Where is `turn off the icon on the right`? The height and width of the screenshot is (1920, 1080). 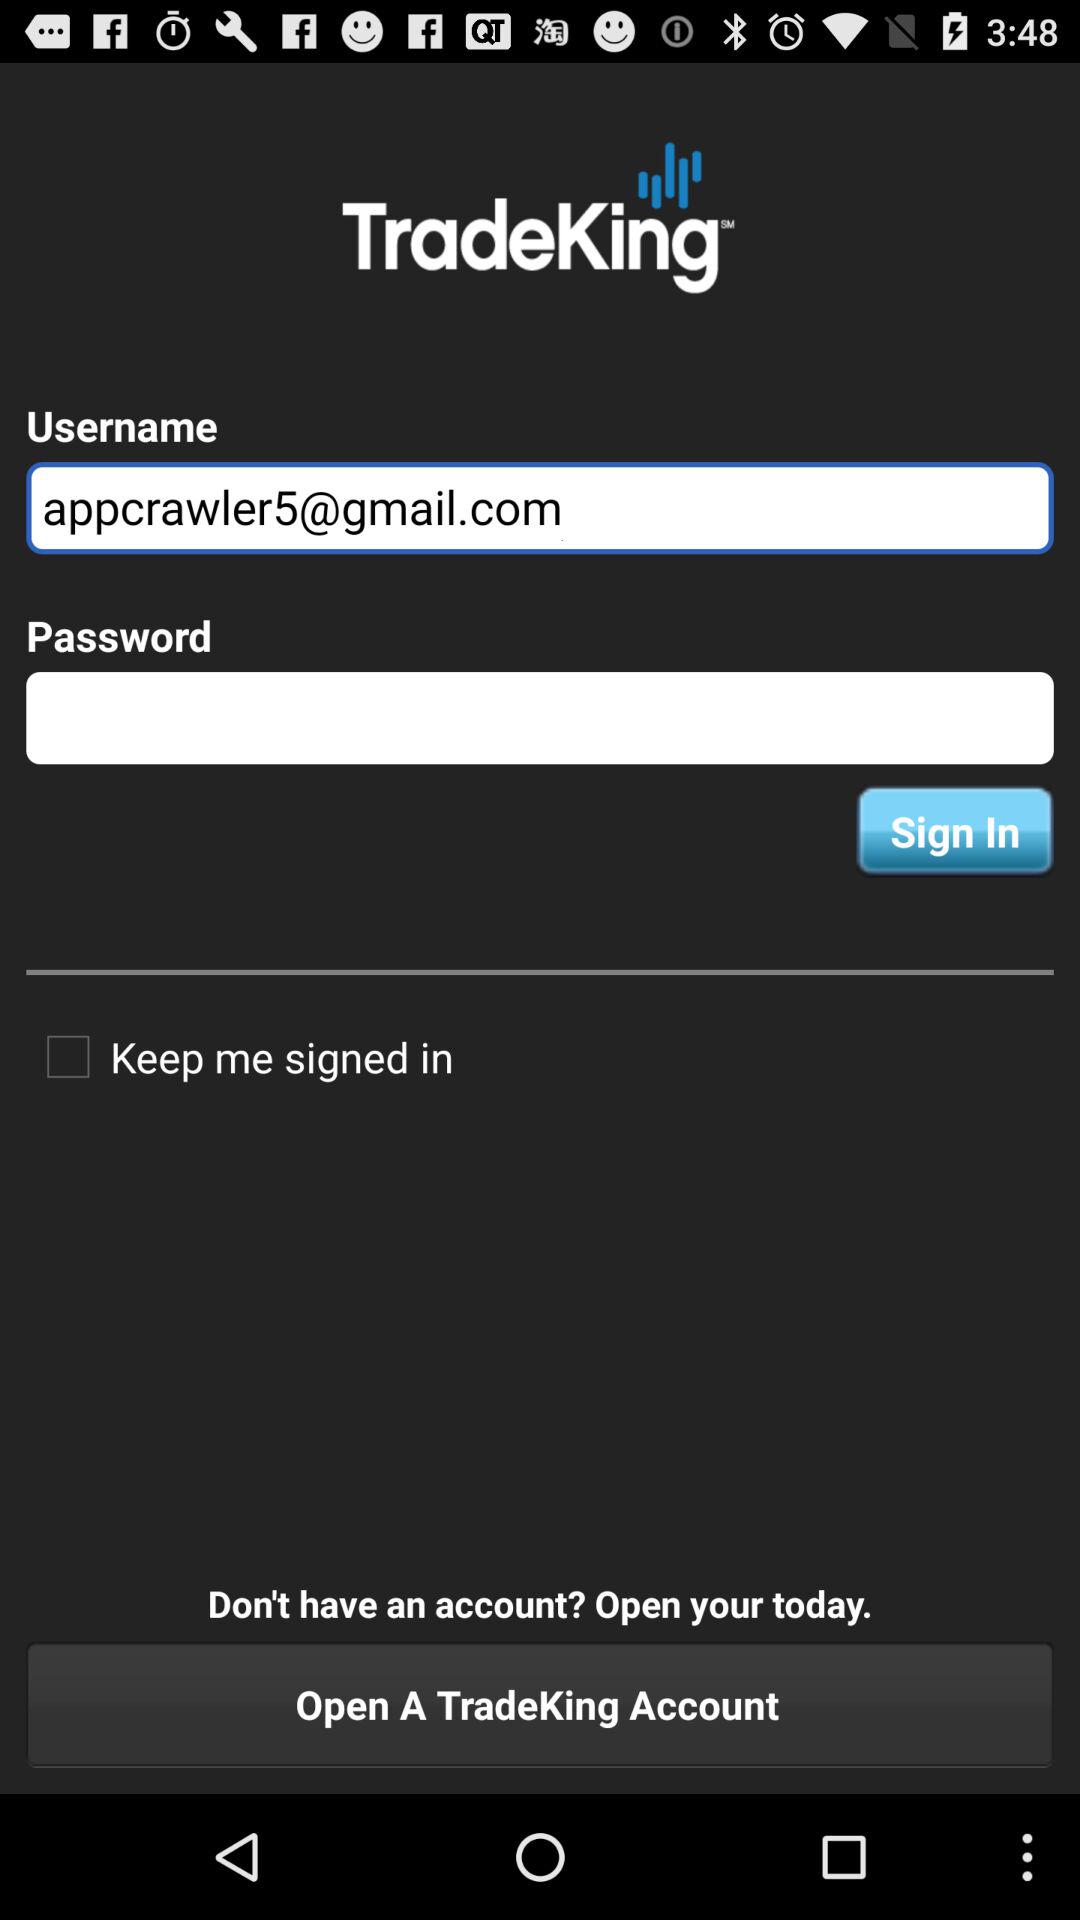
turn off the icon on the right is located at coordinates (954, 831).